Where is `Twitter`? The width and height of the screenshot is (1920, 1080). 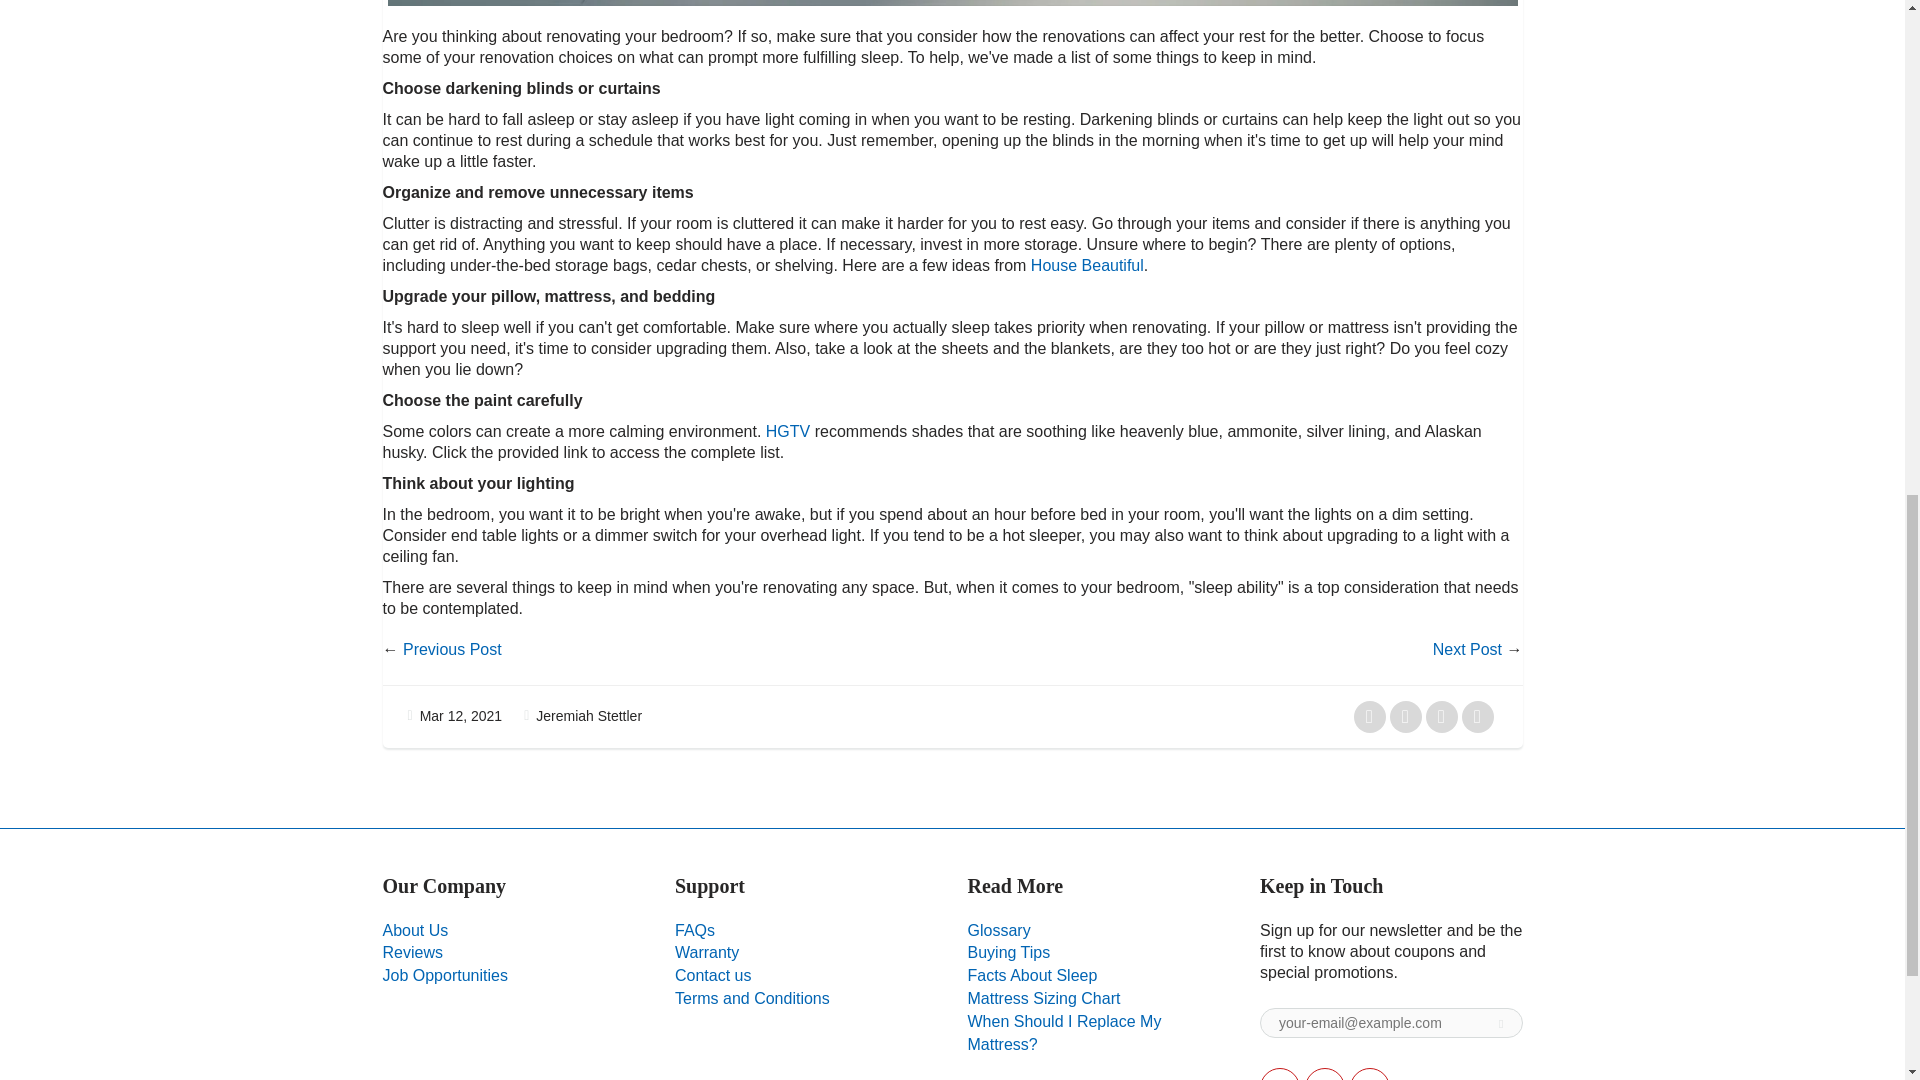
Twitter is located at coordinates (1279, 1074).